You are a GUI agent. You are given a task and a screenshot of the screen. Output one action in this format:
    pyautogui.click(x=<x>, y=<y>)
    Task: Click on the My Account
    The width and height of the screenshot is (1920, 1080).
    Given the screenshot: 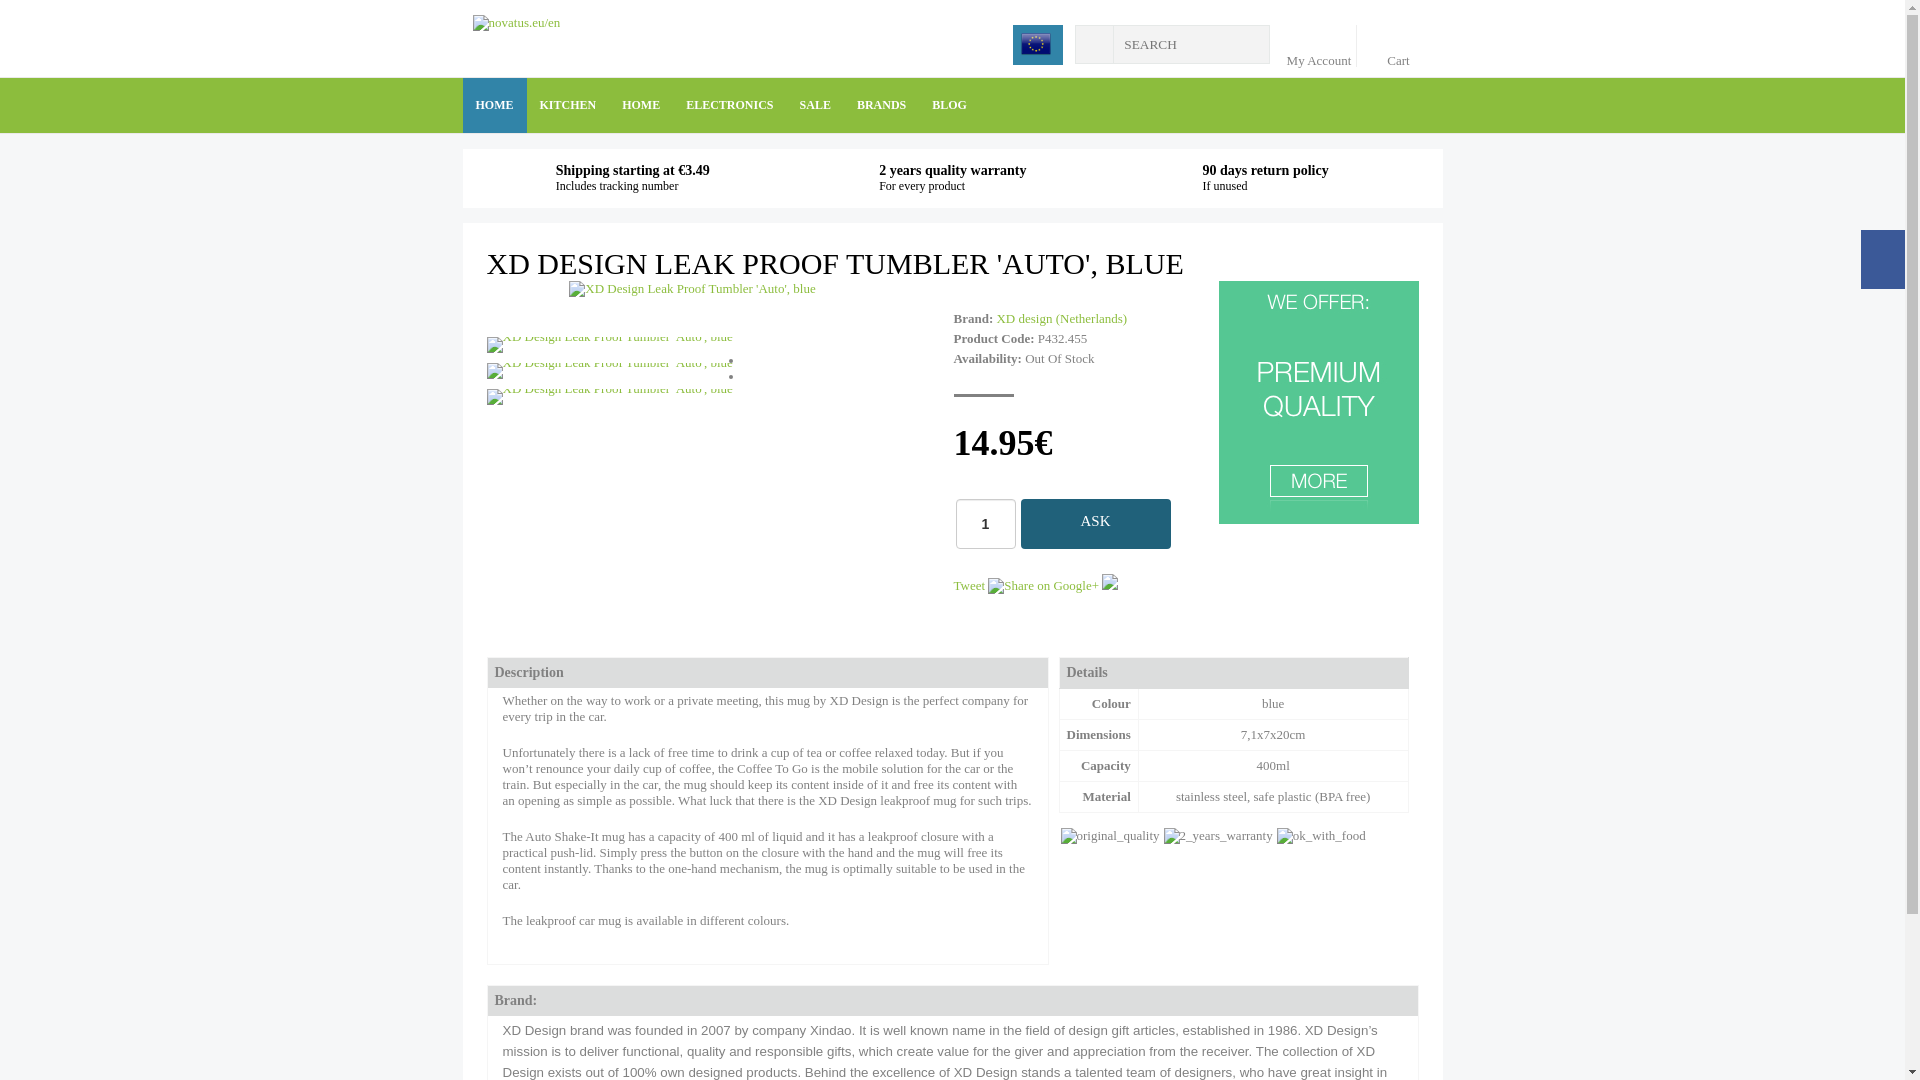 What is the action you would take?
    pyautogui.click(x=1322, y=45)
    